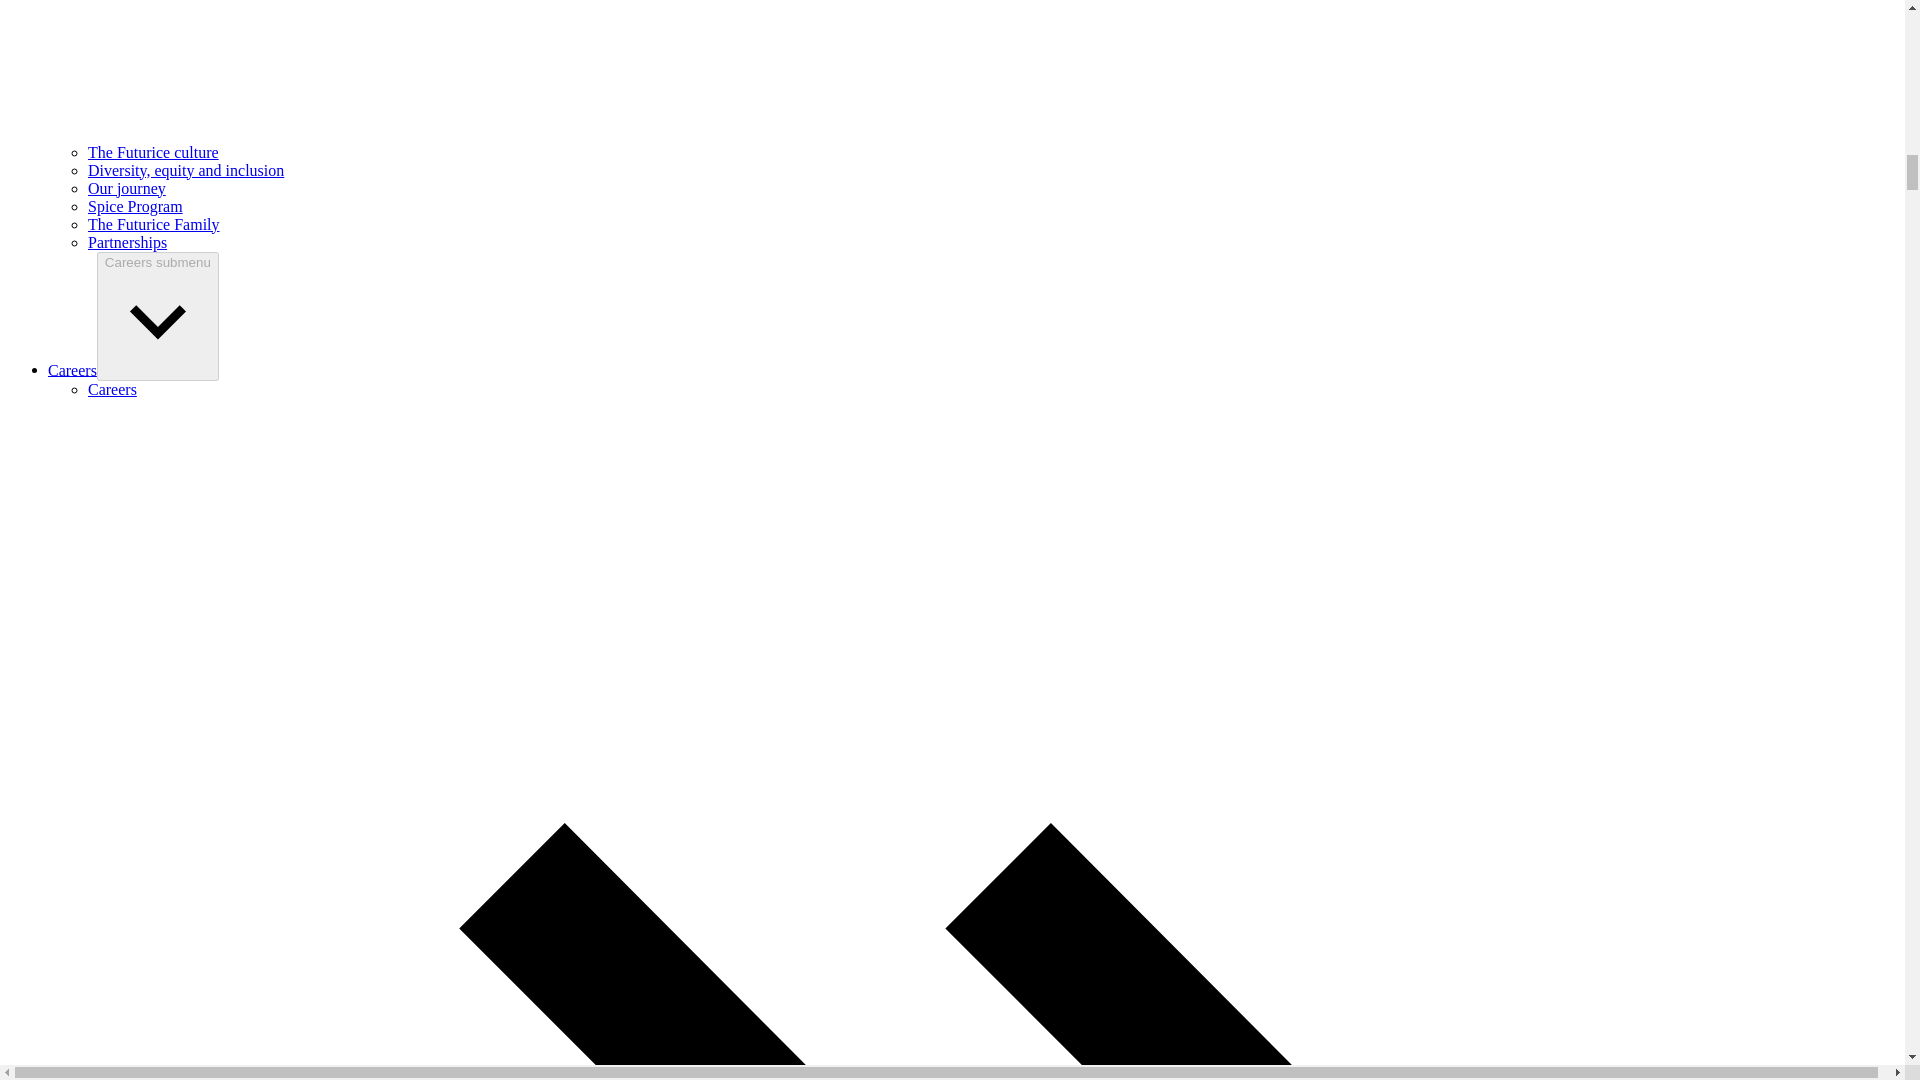 The image size is (1920, 1080). I want to click on Careers submenu, so click(158, 316).